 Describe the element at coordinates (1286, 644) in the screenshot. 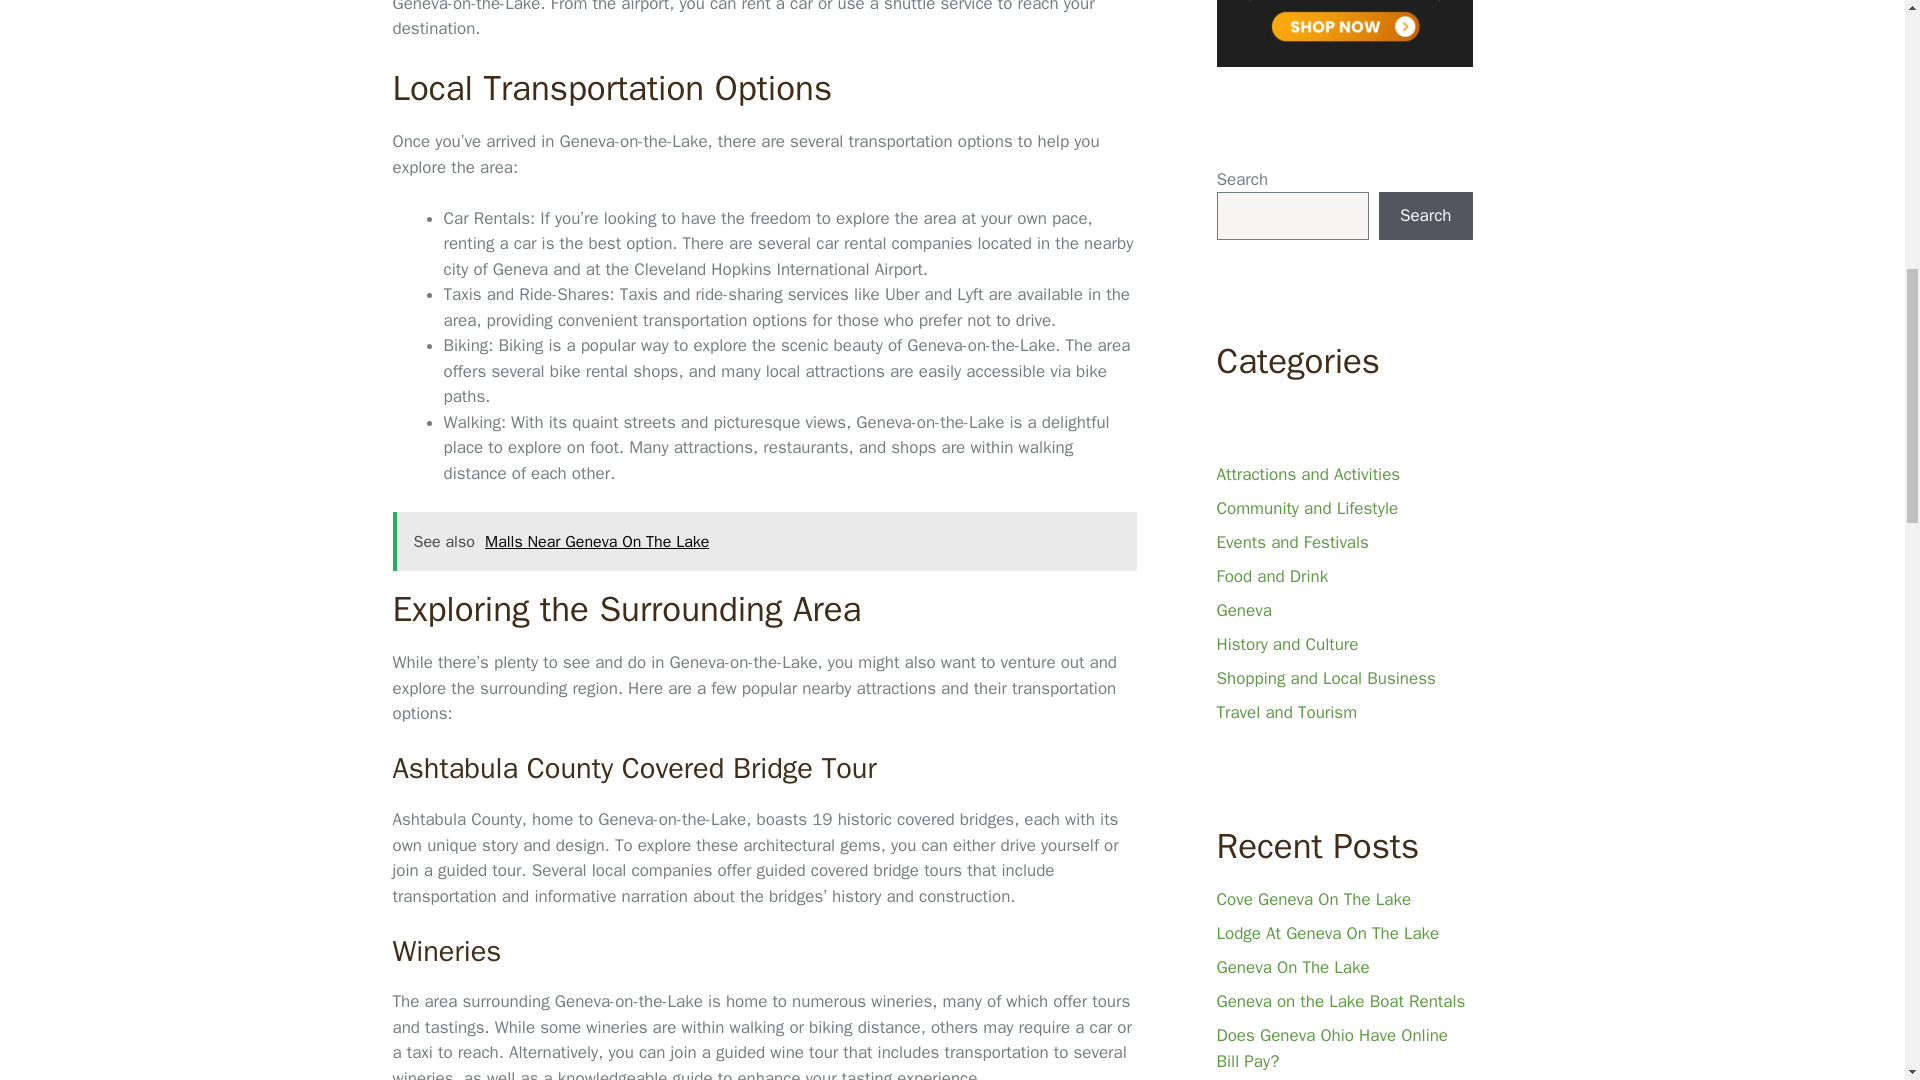

I see `History and Culture` at that location.